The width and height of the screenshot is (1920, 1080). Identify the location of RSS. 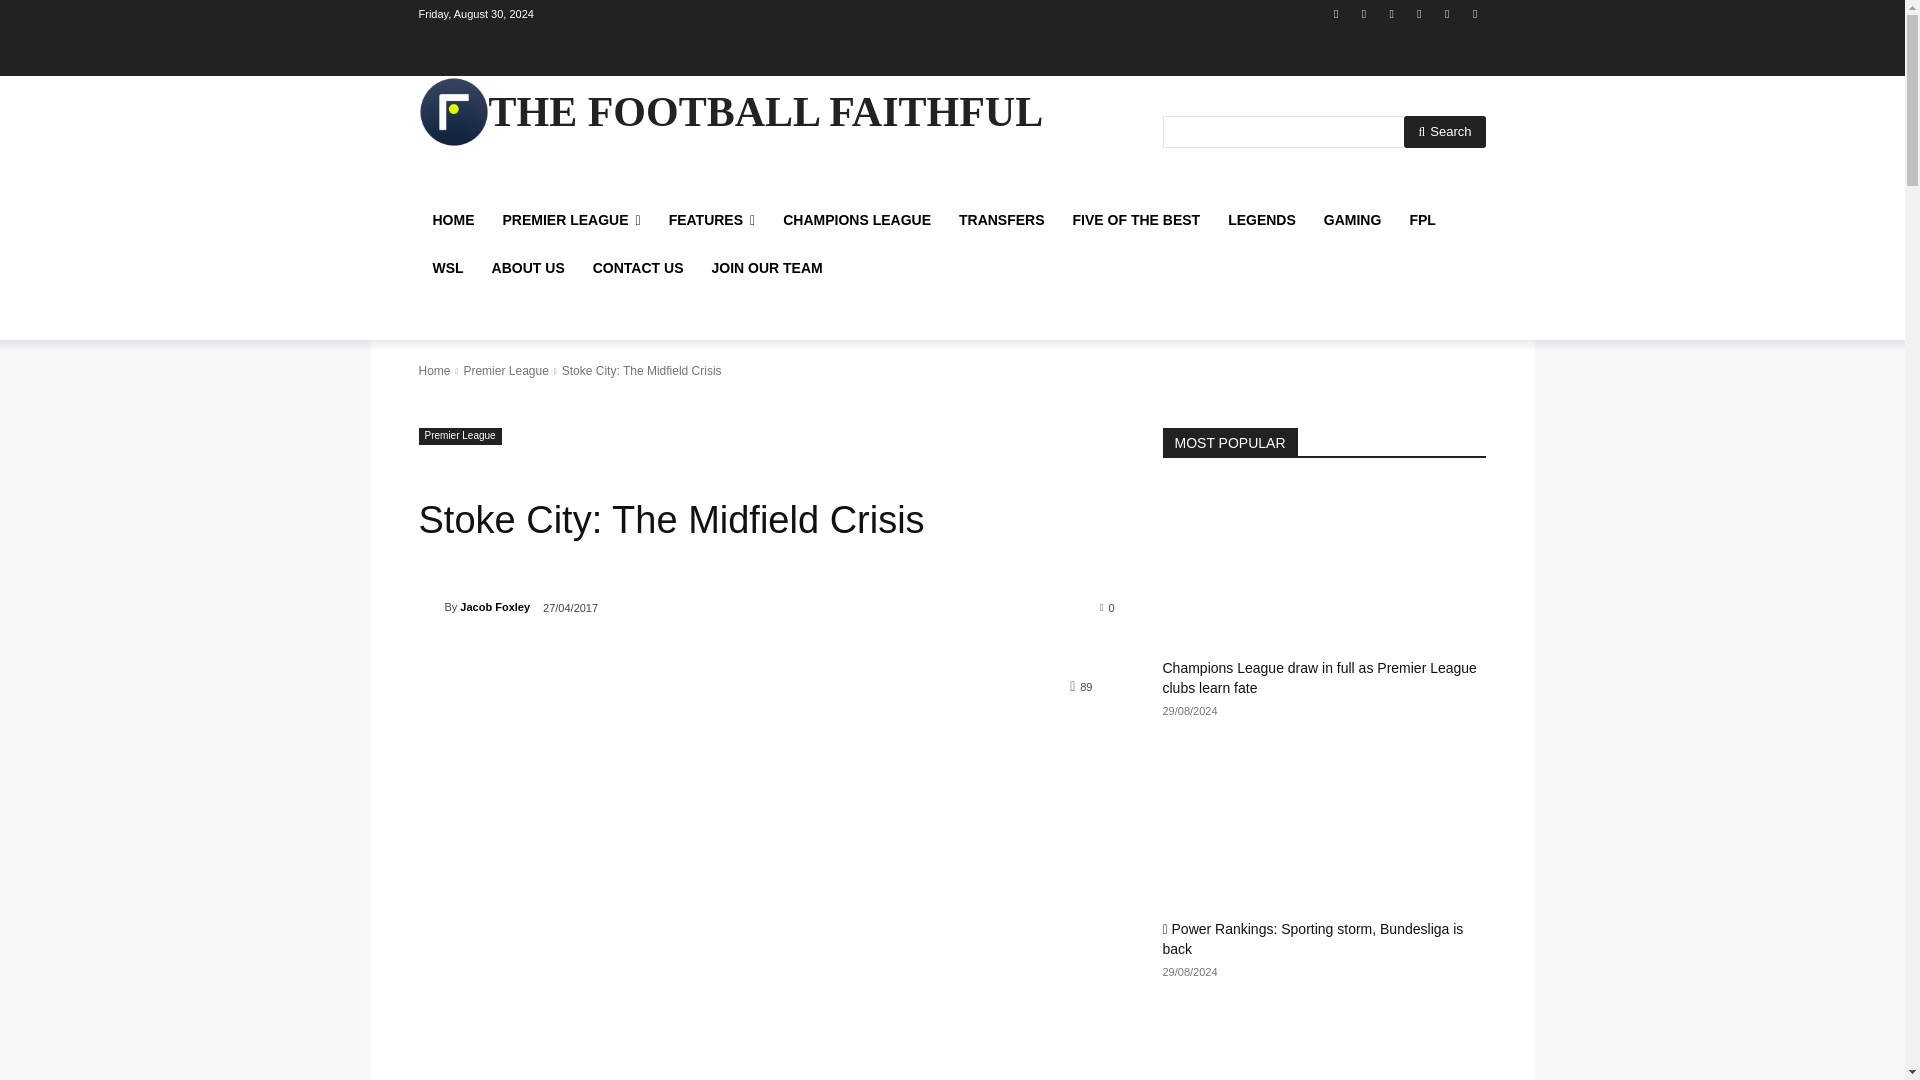
(1392, 13).